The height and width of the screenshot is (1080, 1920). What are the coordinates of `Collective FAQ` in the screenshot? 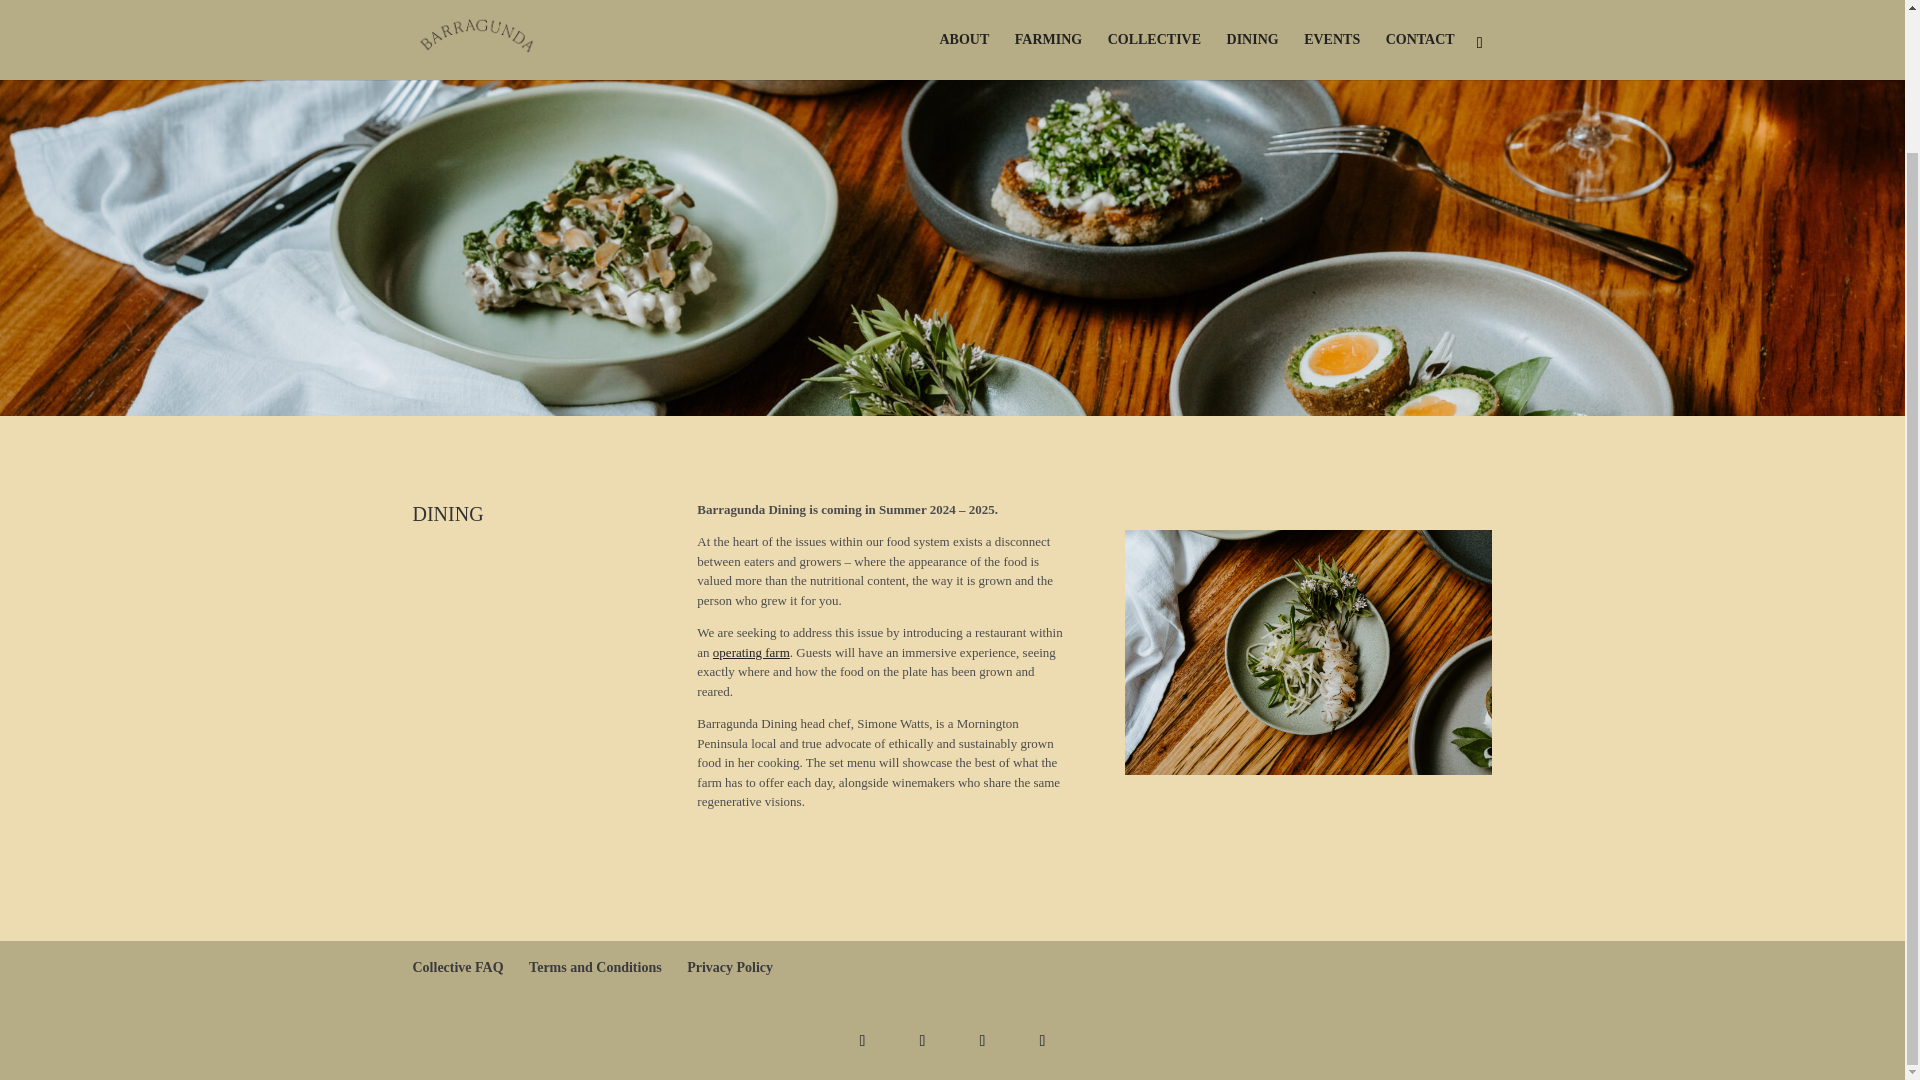 It's located at (458, 968).